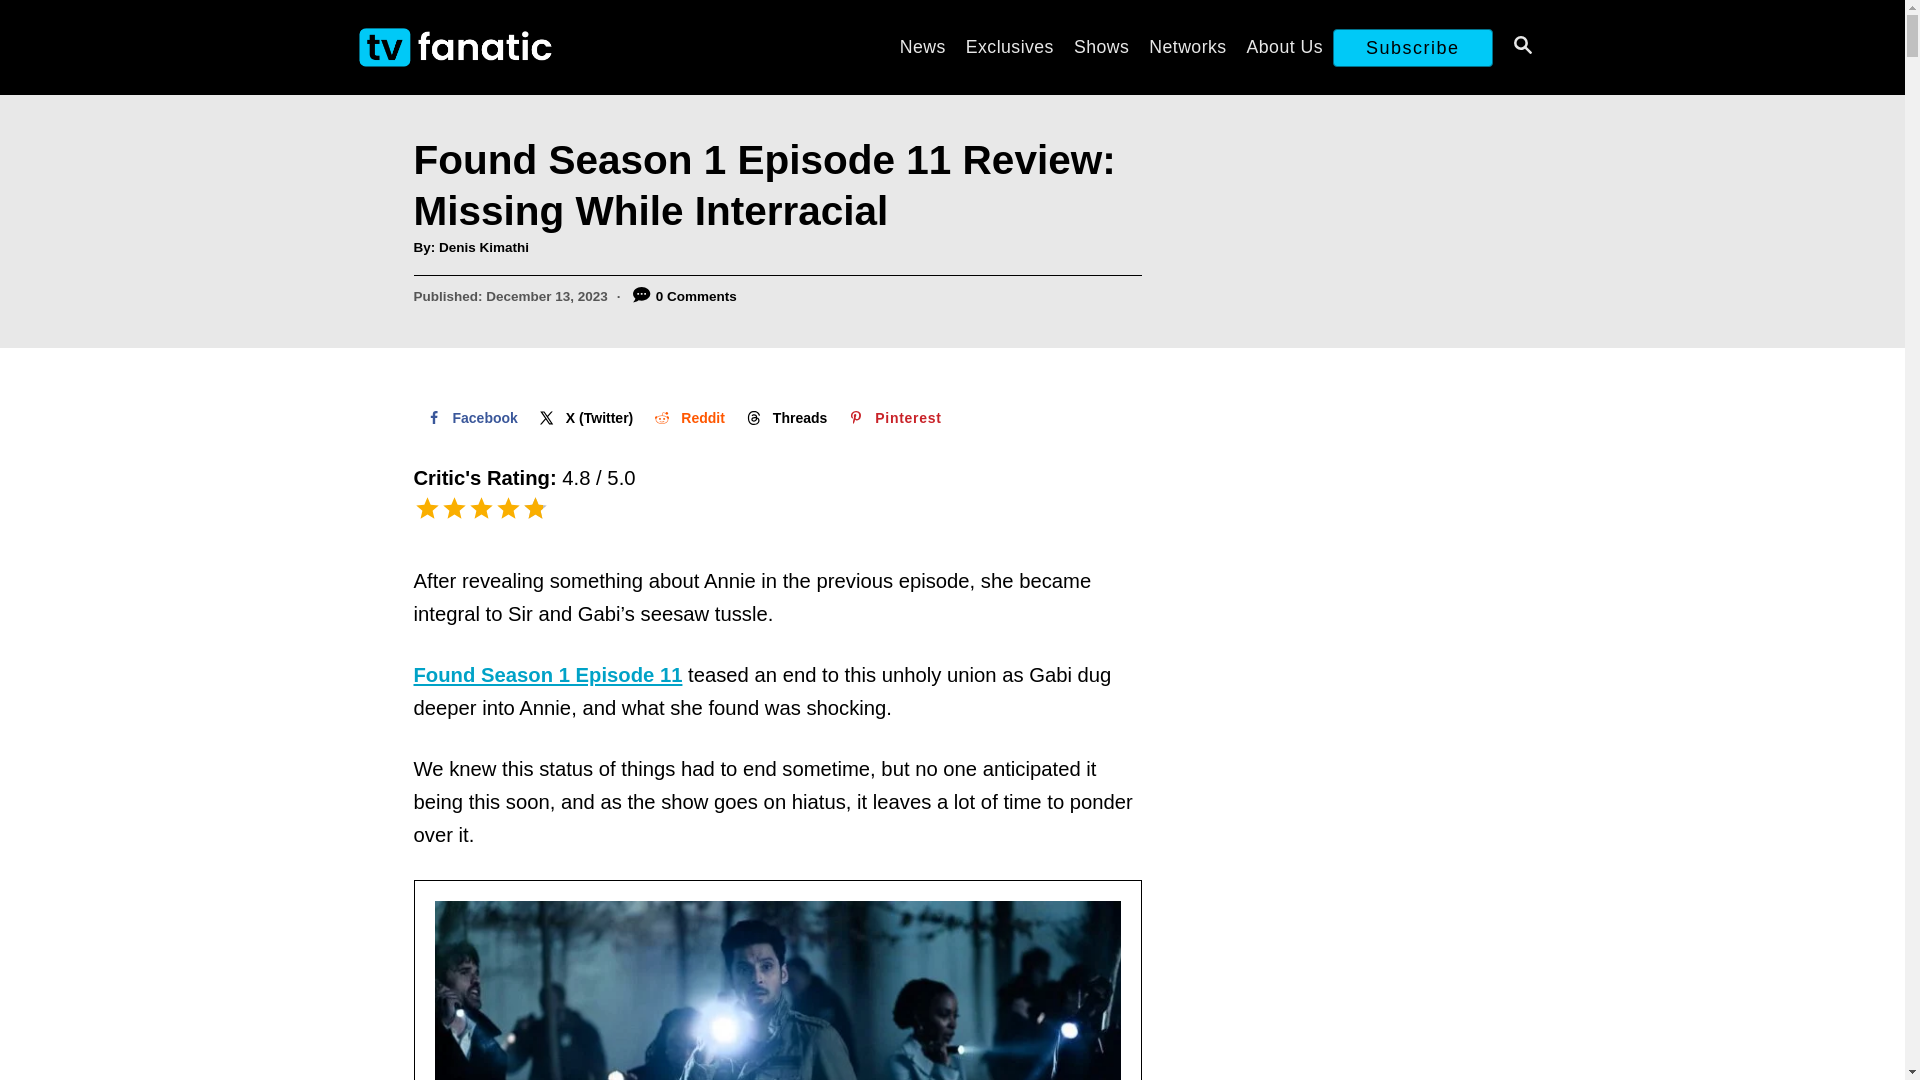 The height and width of the screenshot is (1080, 1920). I want to click on SEARCH, so click(1521, 47).